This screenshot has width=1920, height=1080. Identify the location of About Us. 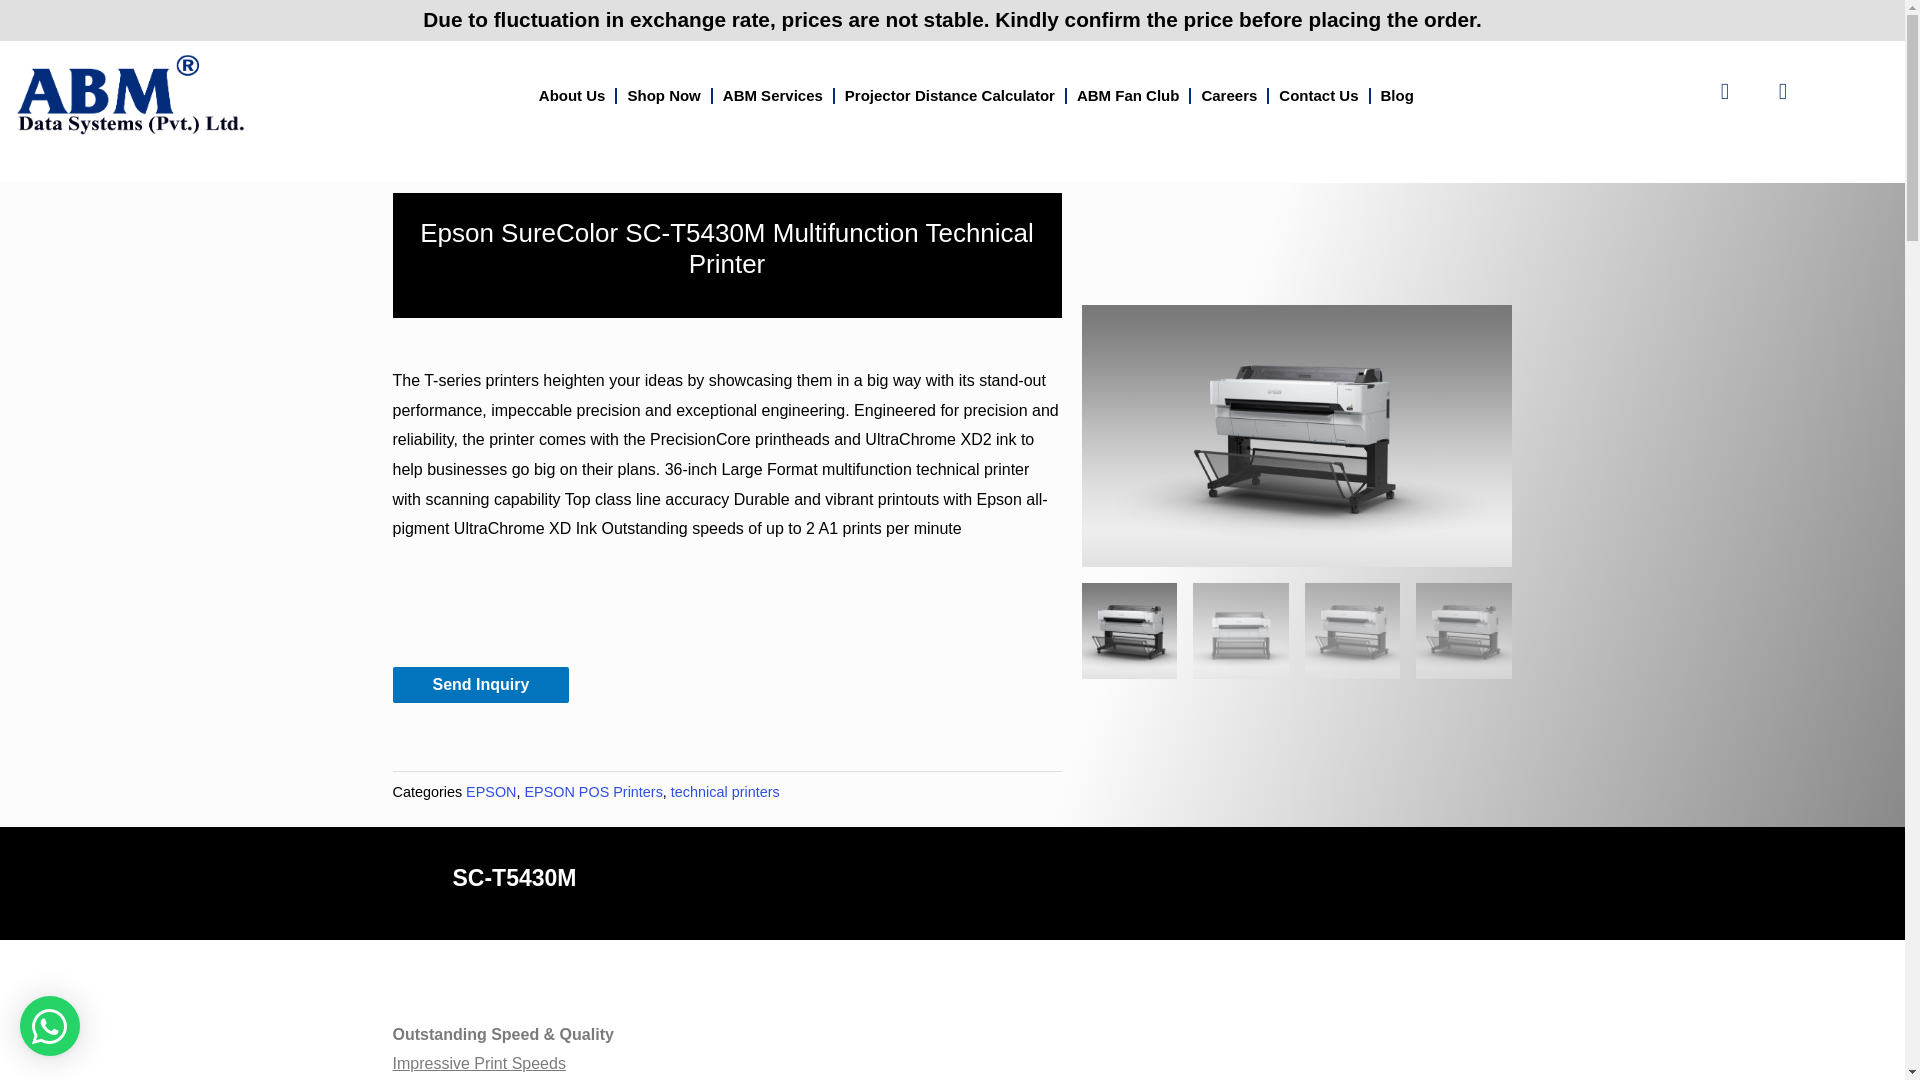
(572, 96).